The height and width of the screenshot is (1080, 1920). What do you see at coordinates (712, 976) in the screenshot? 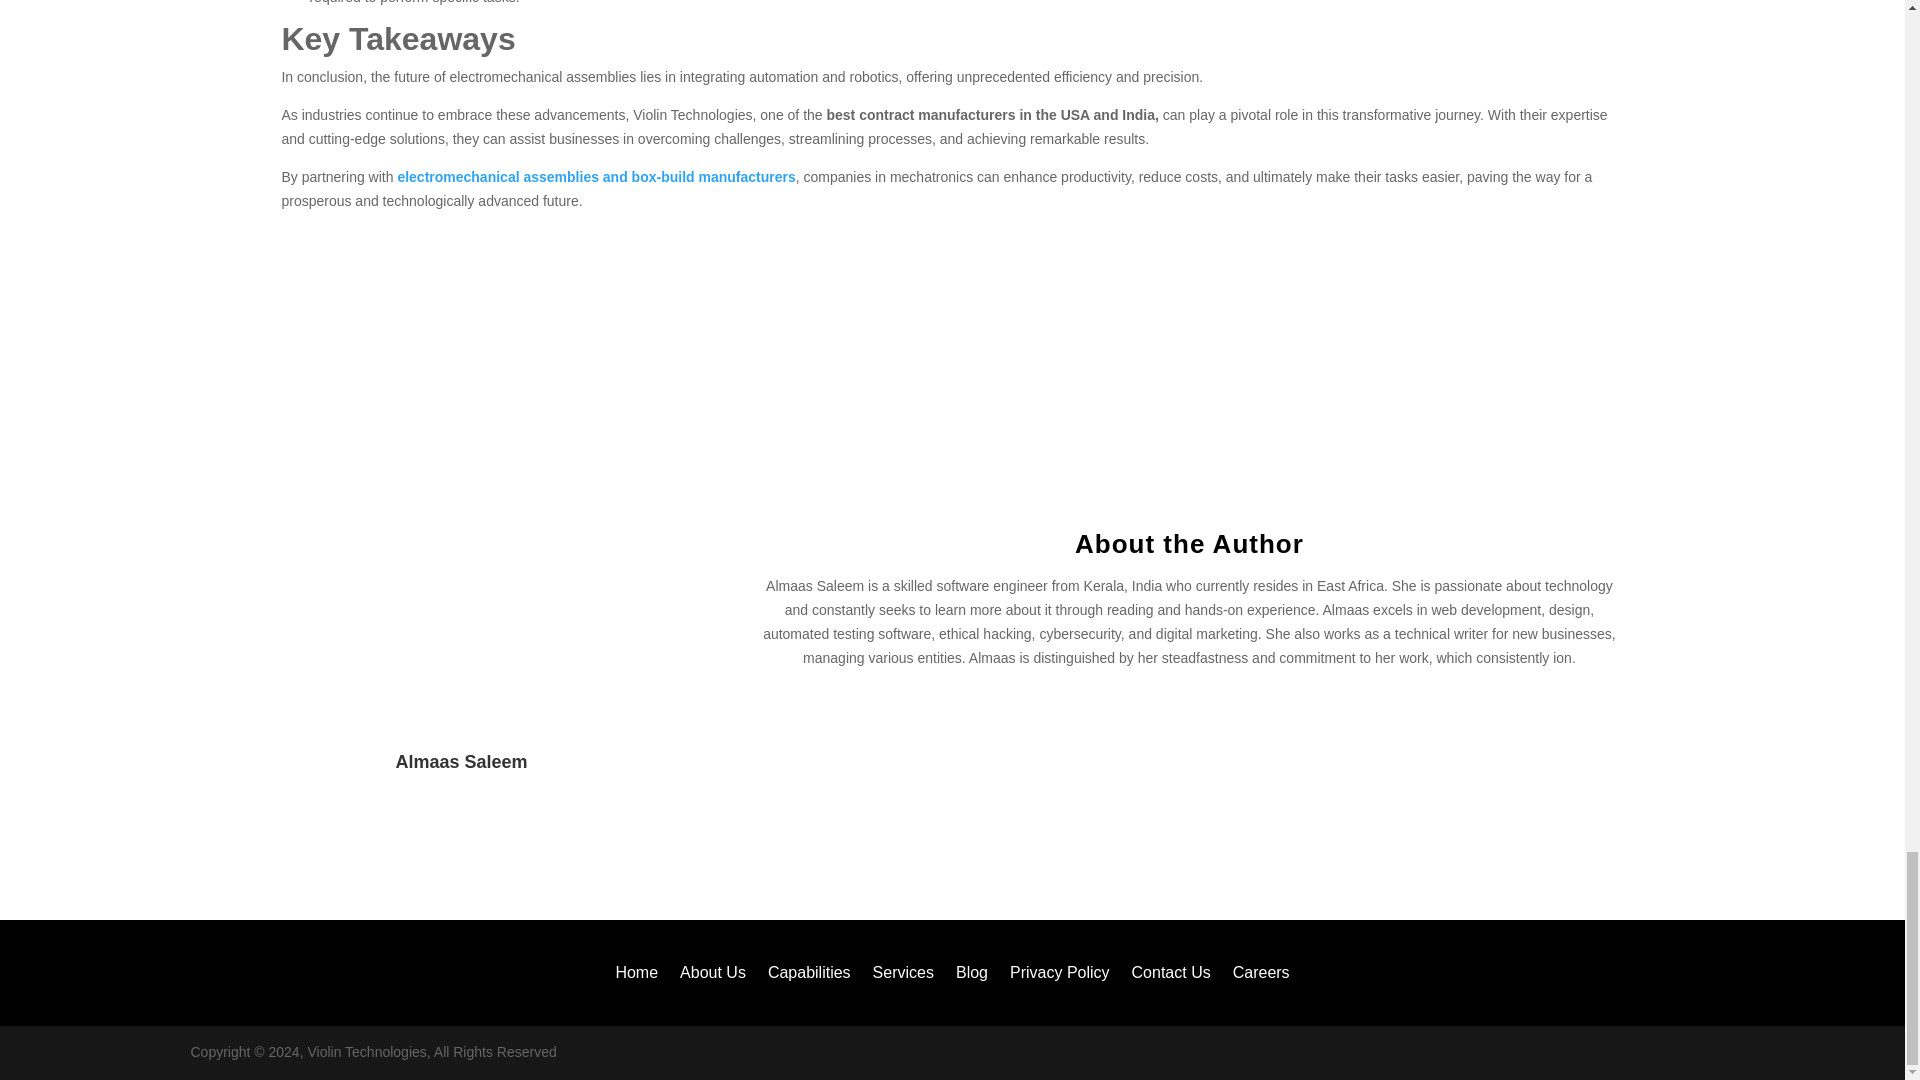
I see `About Us` at bounding box center [712, 976].